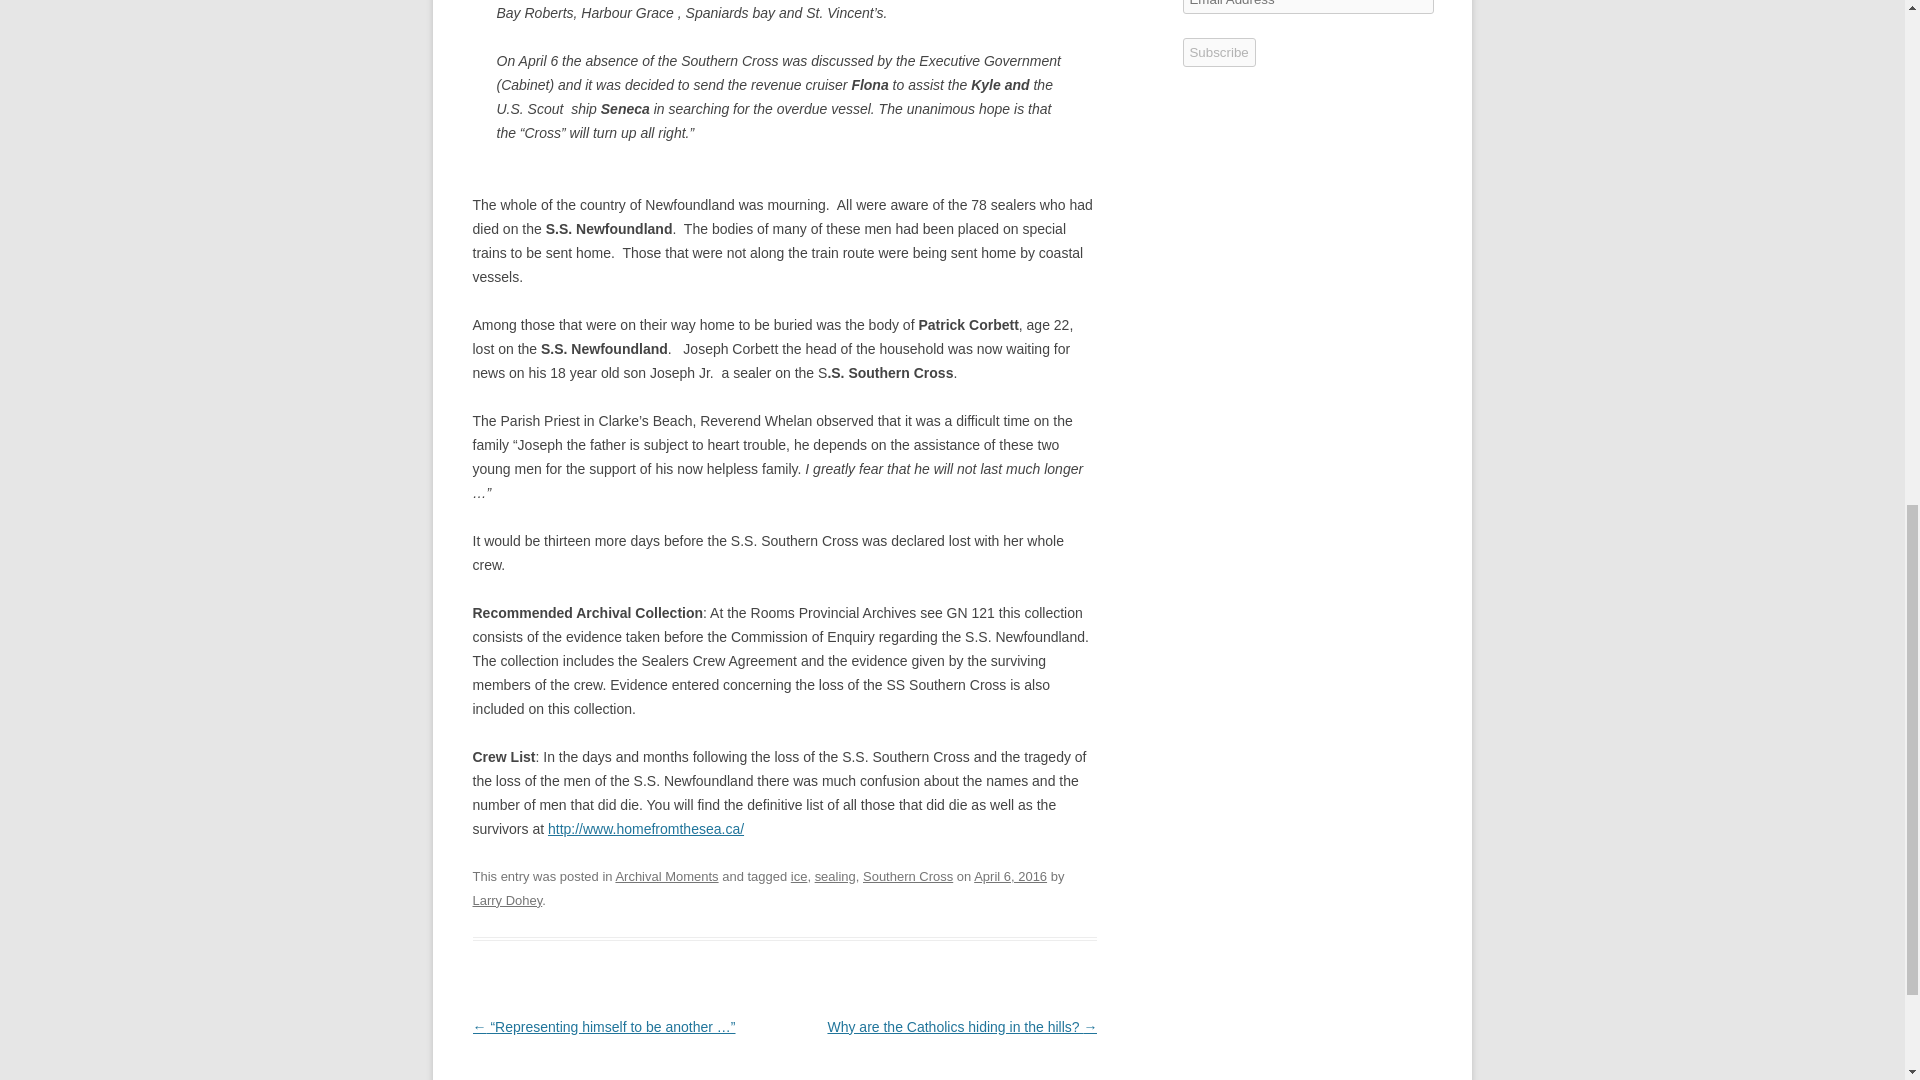  Describe the element at coordinates (1010, 876) in the screenshot. I see `7:00 am` at that location.